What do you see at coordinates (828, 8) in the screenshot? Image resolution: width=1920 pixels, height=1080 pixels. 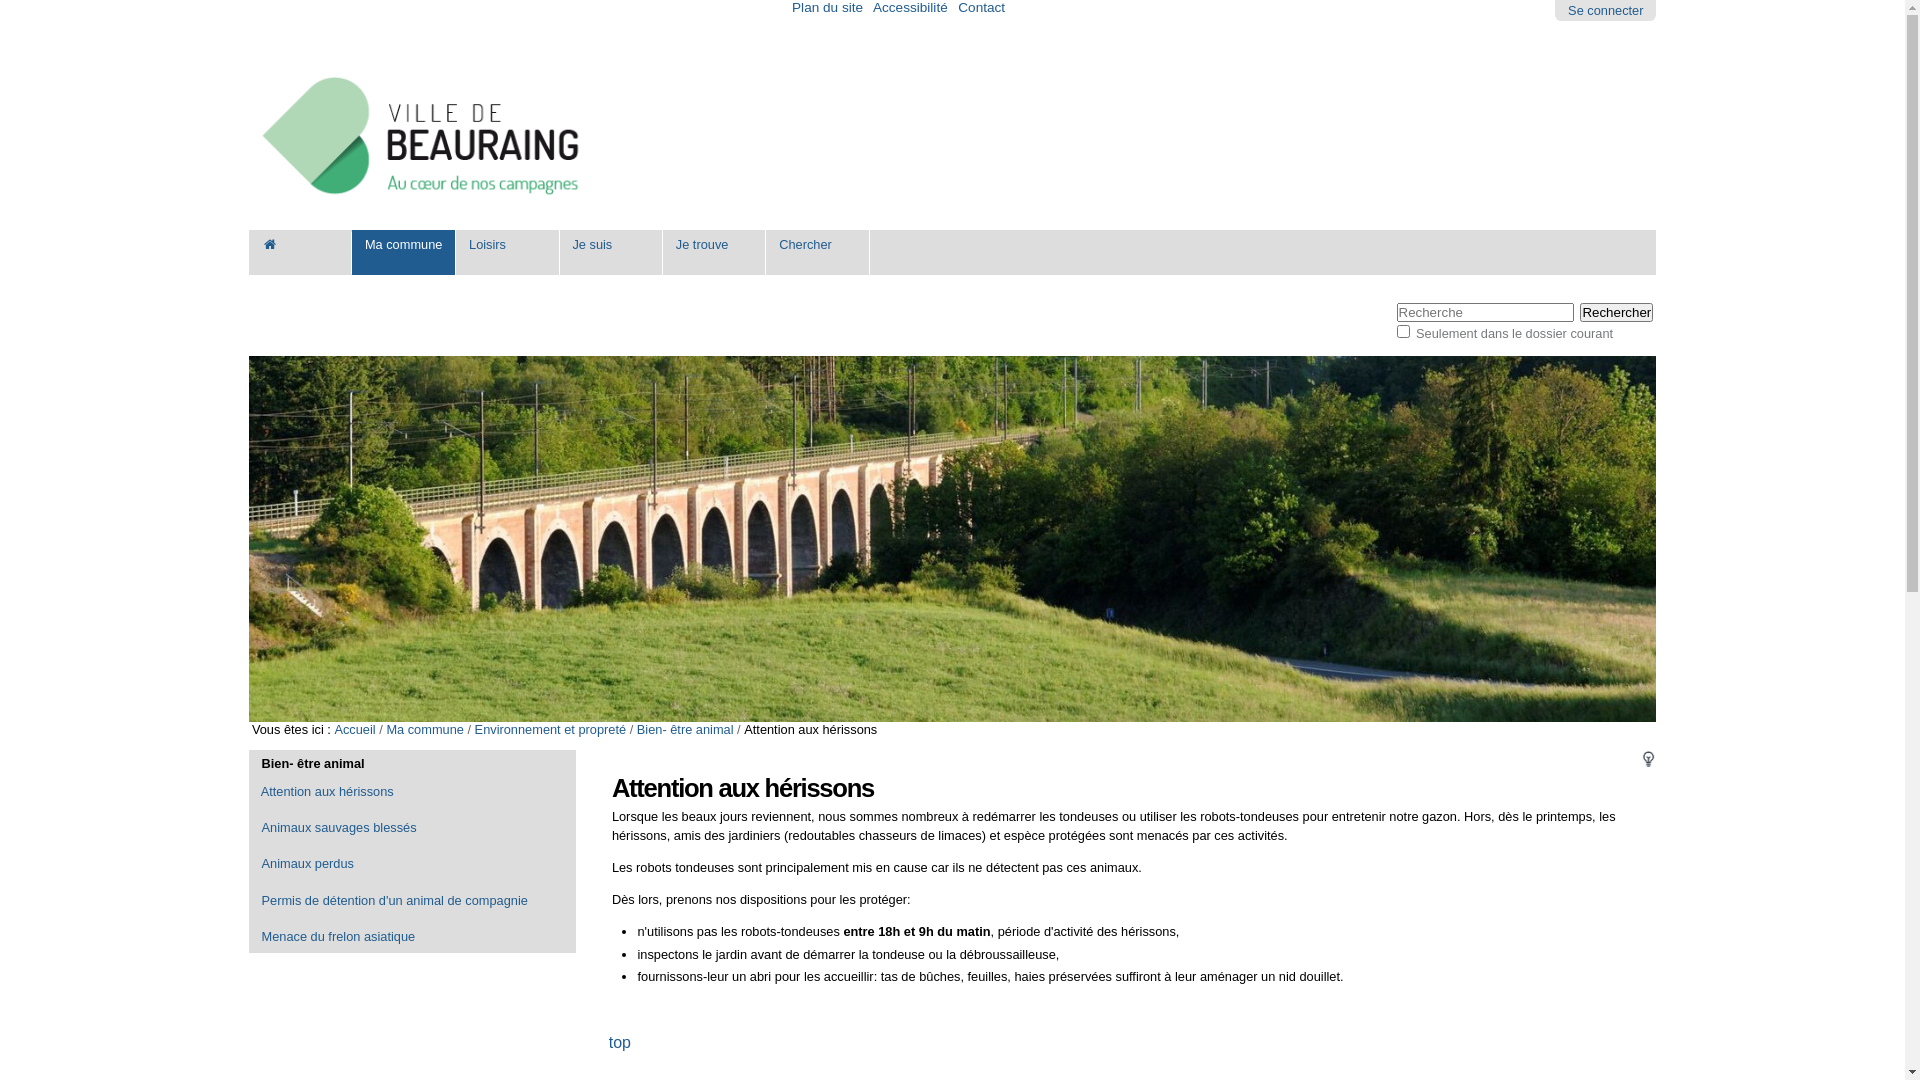 I see `Plan du site` at bounding box center [828, 8].